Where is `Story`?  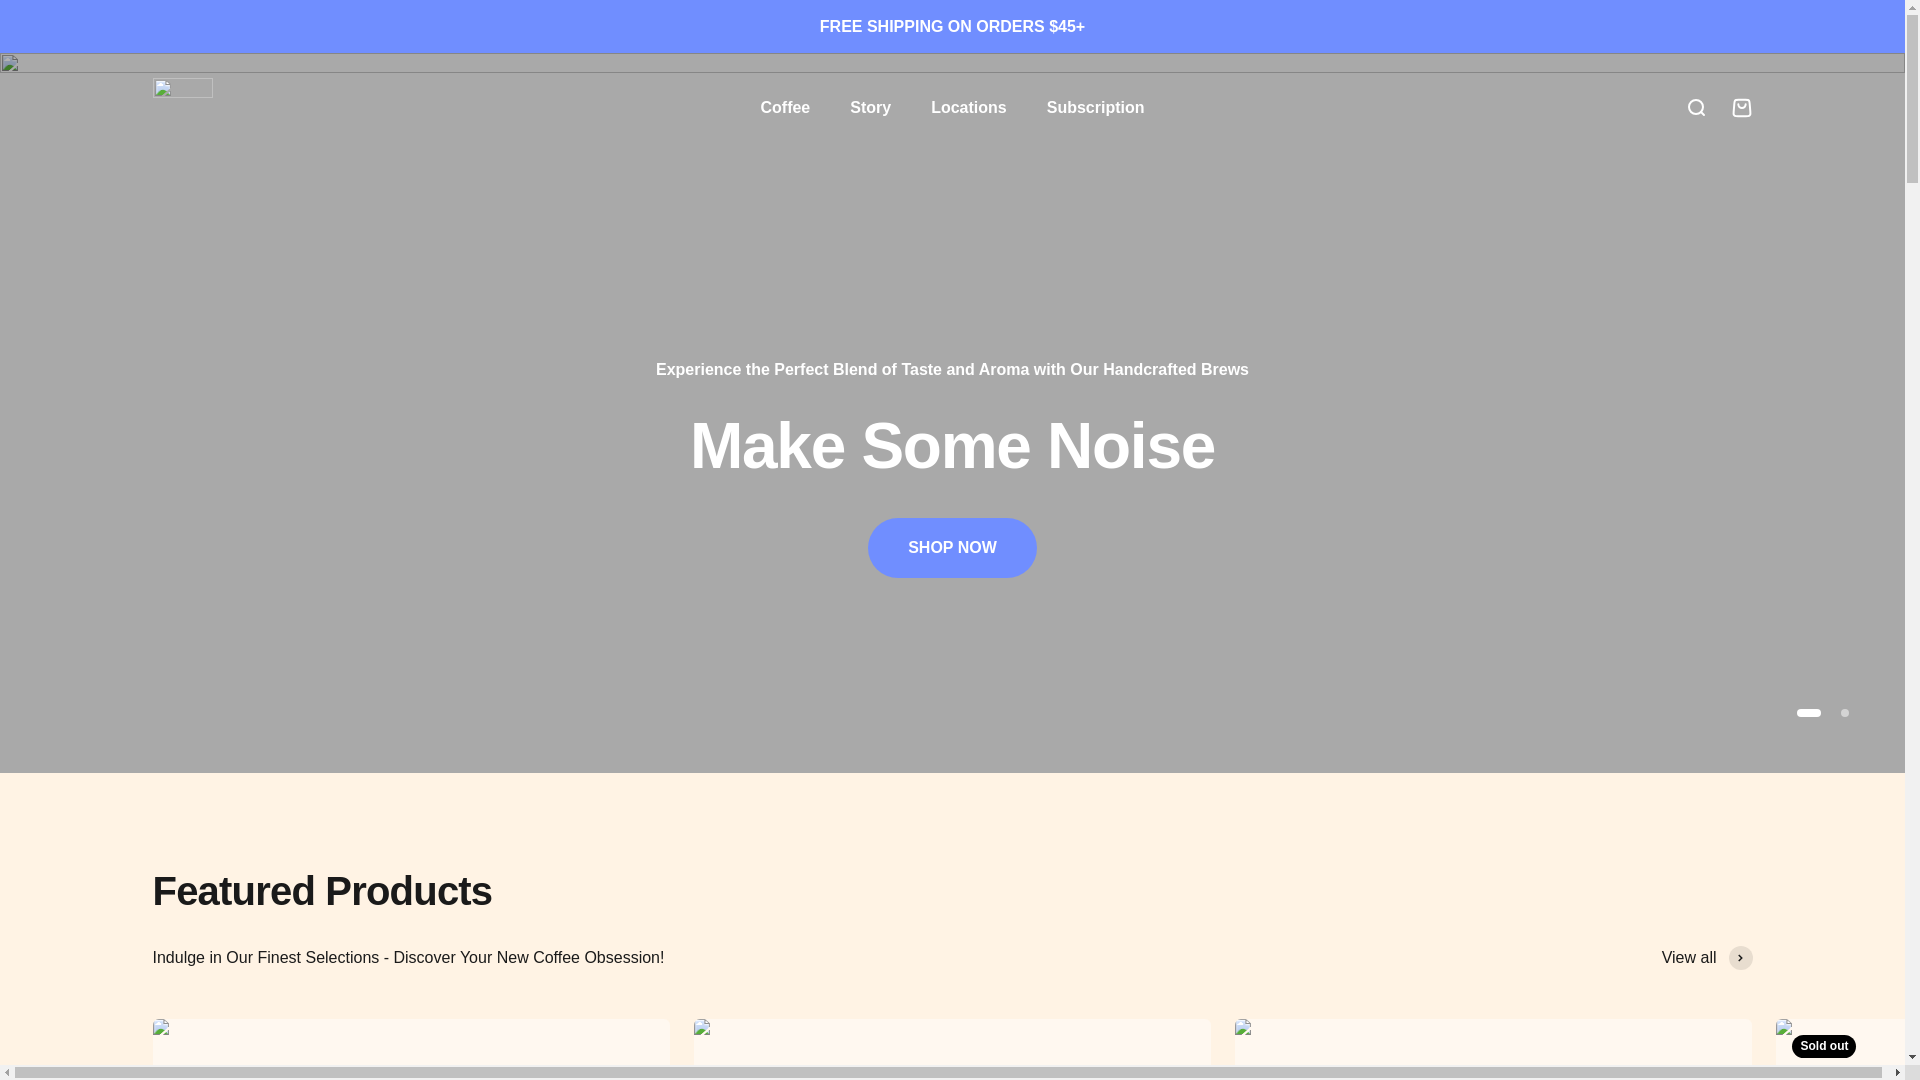 Story is located at coordinates (870, 107).